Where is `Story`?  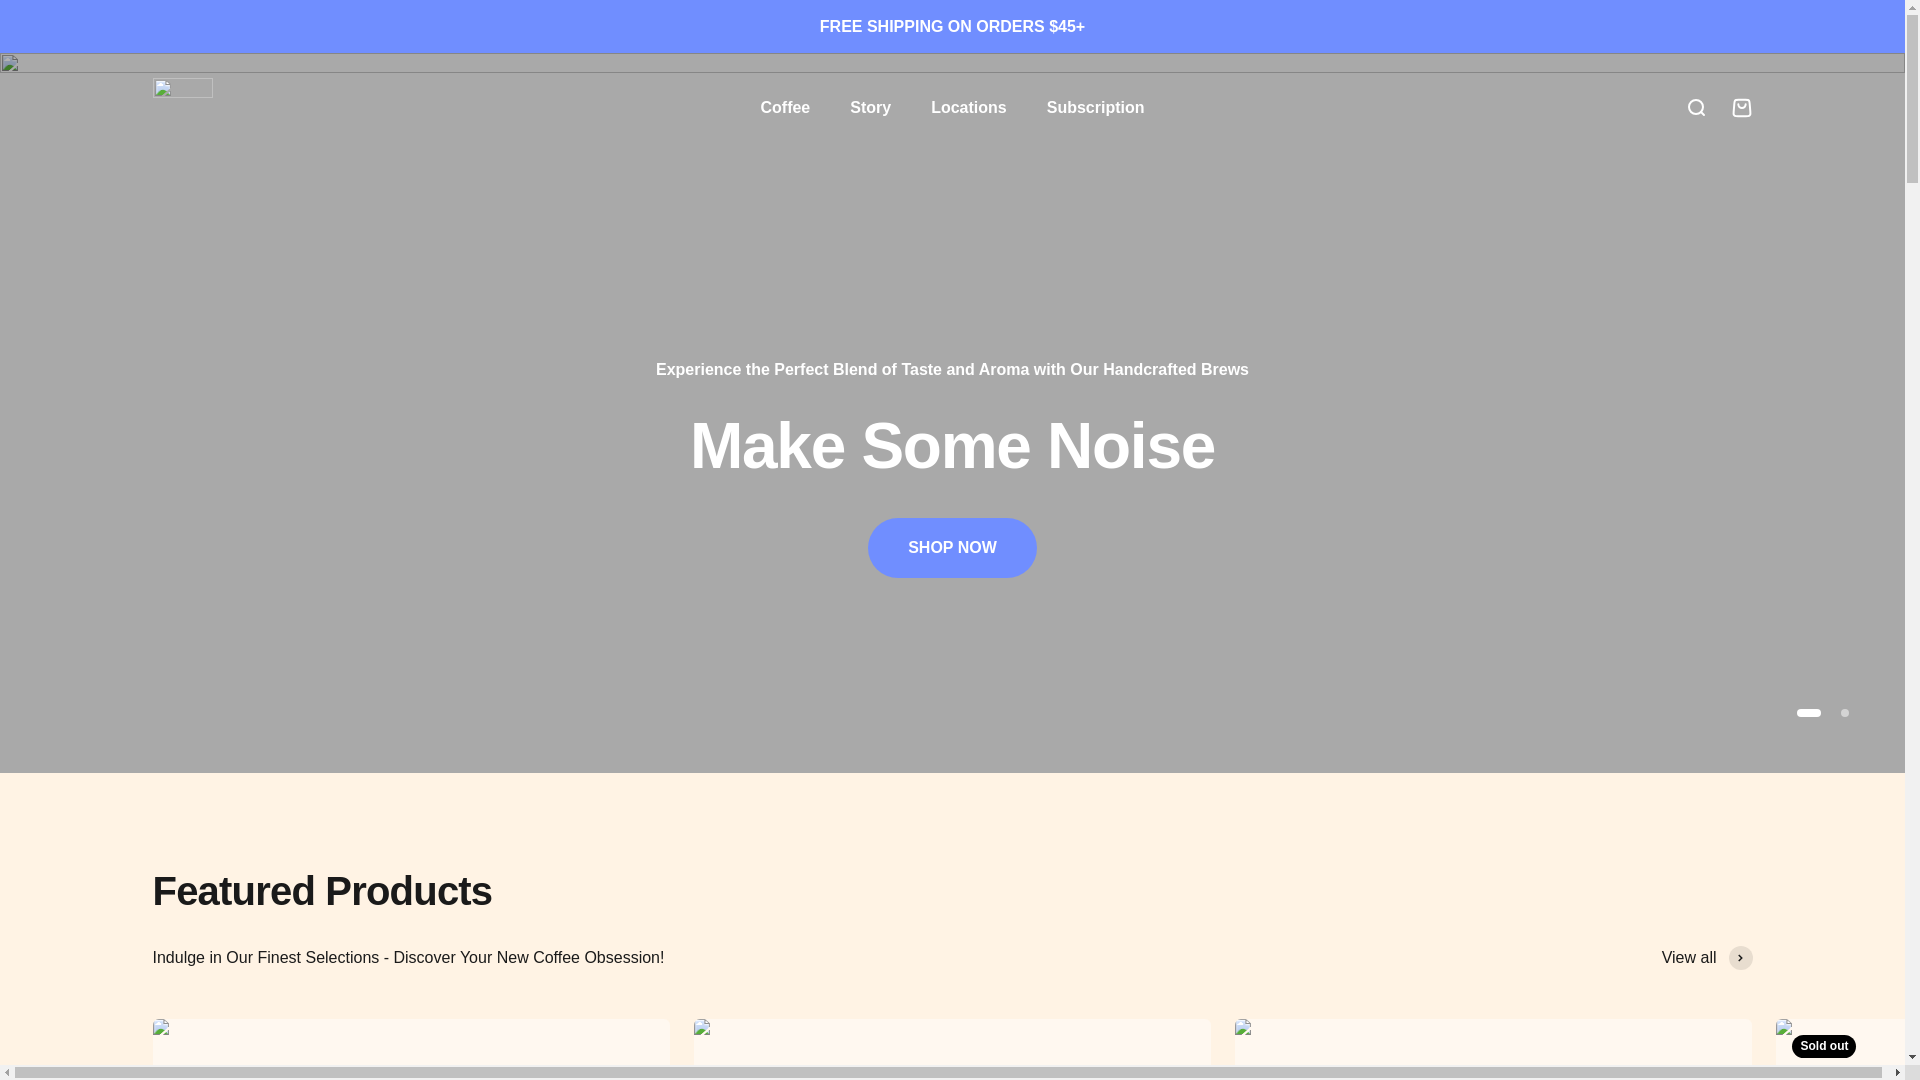 Story is located at coordinates (870, 107).